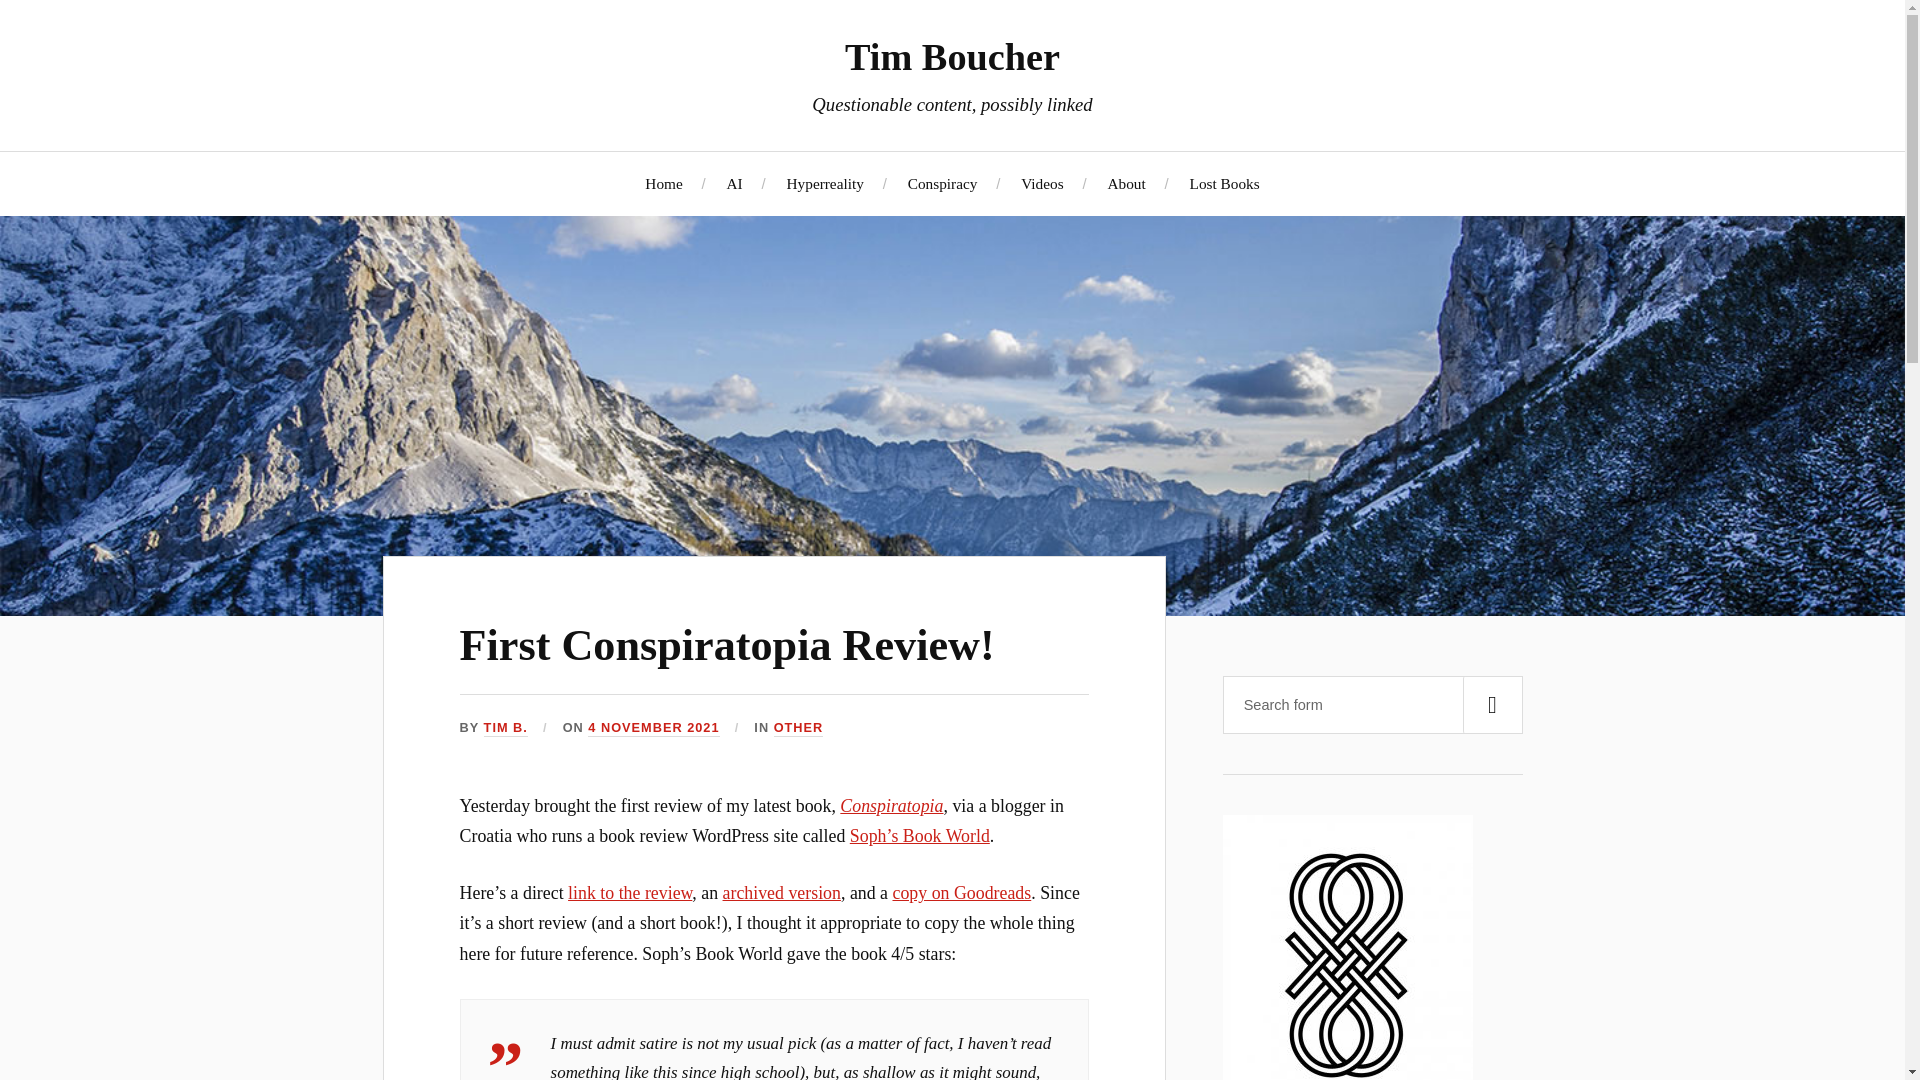 Image resolution: width=1920 pixels, height=1080 pixels. What do you see at coordinates (798, 728) in the screenshot?
I see `OTHER` at bounding box center [798, 728].